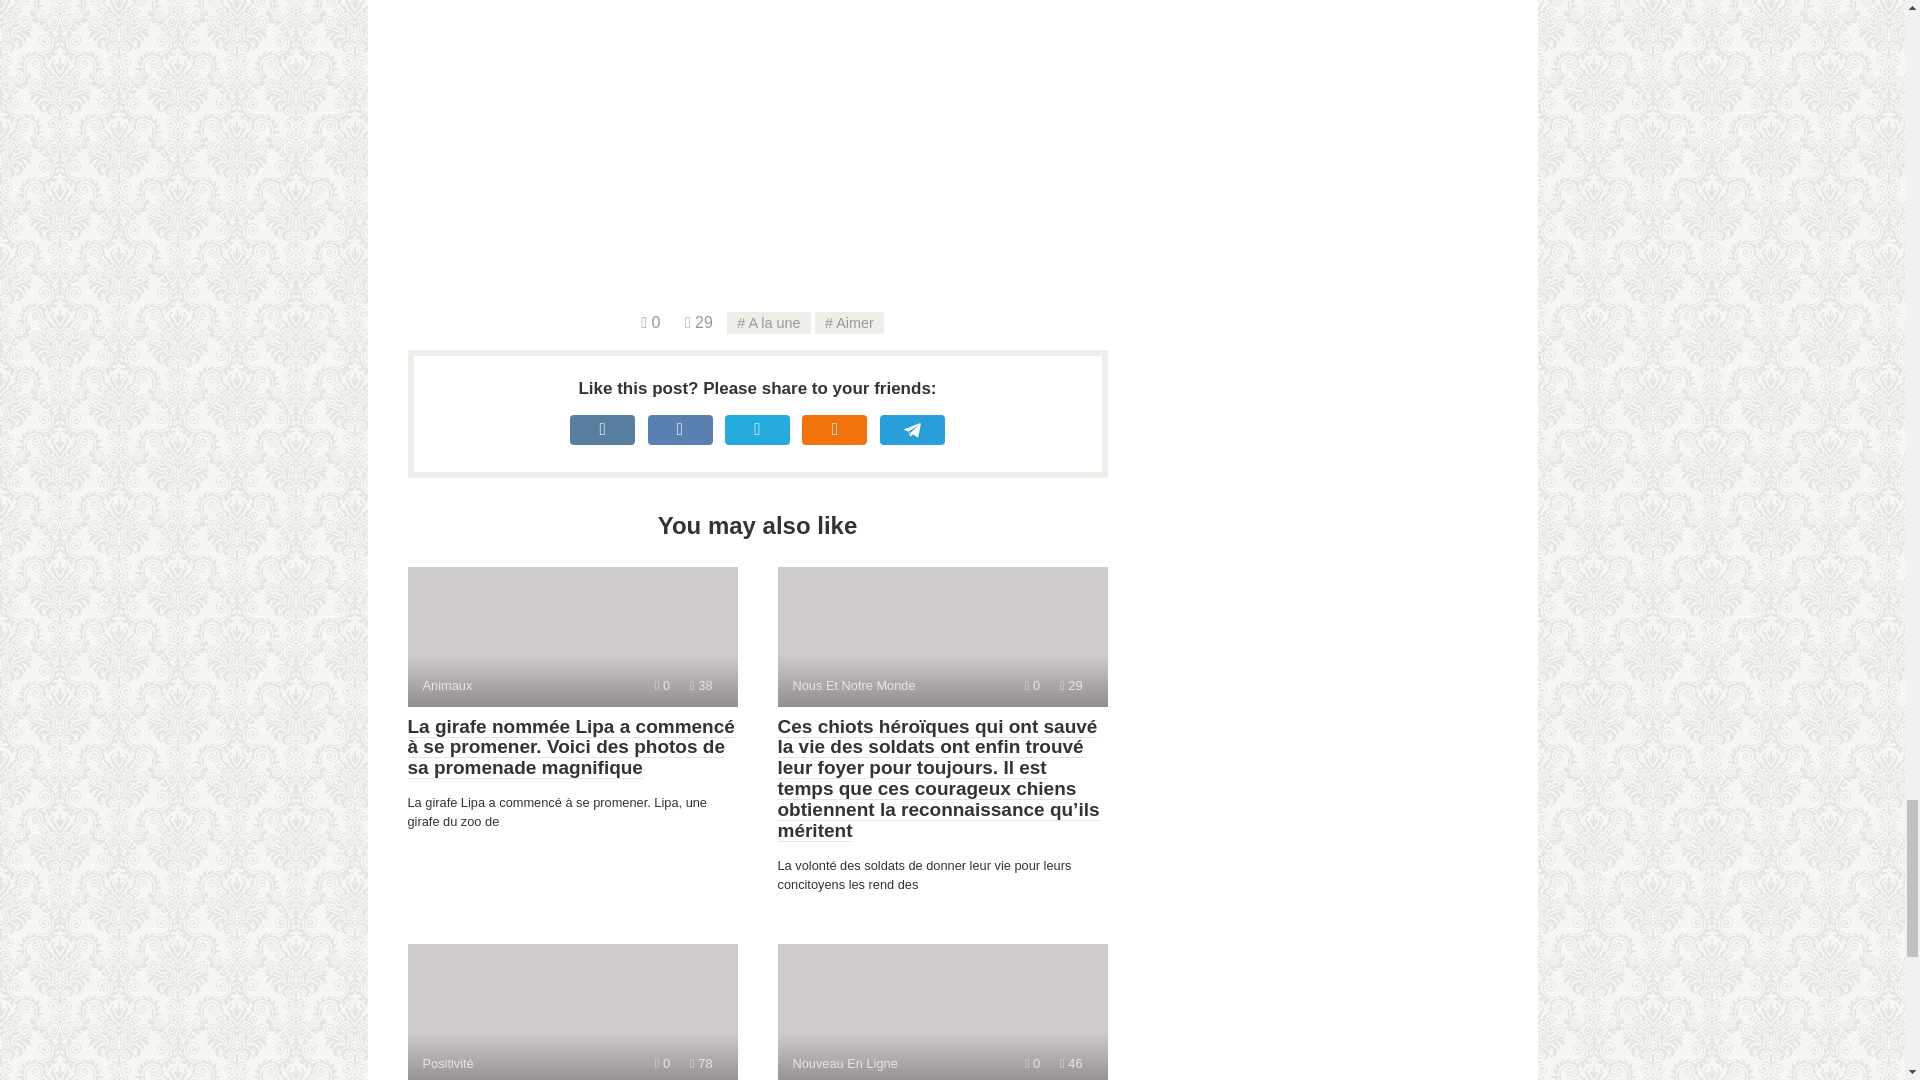 This screenshot has height=1080, width=1920. I want to click on Aimer, so click(768, 322).